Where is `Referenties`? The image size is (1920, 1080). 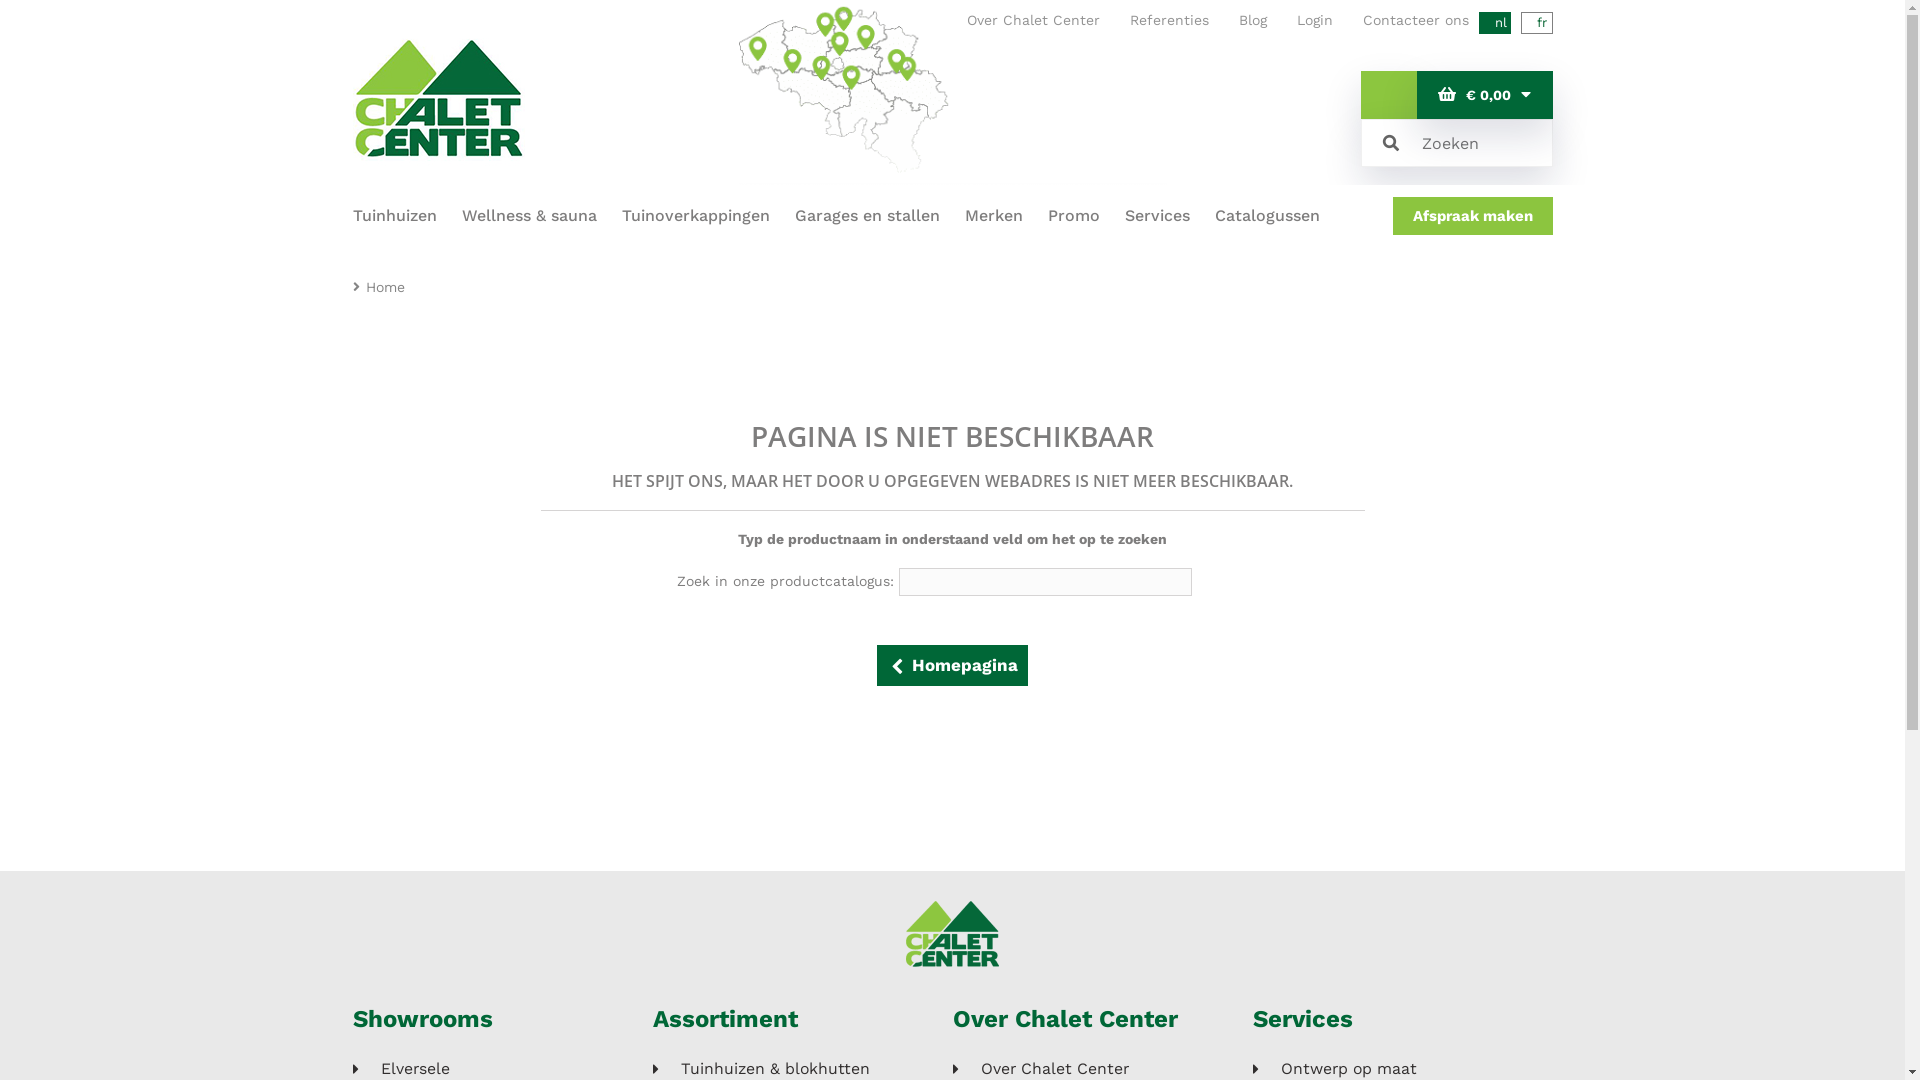 Referenties is located at coordinates (1170, 20).